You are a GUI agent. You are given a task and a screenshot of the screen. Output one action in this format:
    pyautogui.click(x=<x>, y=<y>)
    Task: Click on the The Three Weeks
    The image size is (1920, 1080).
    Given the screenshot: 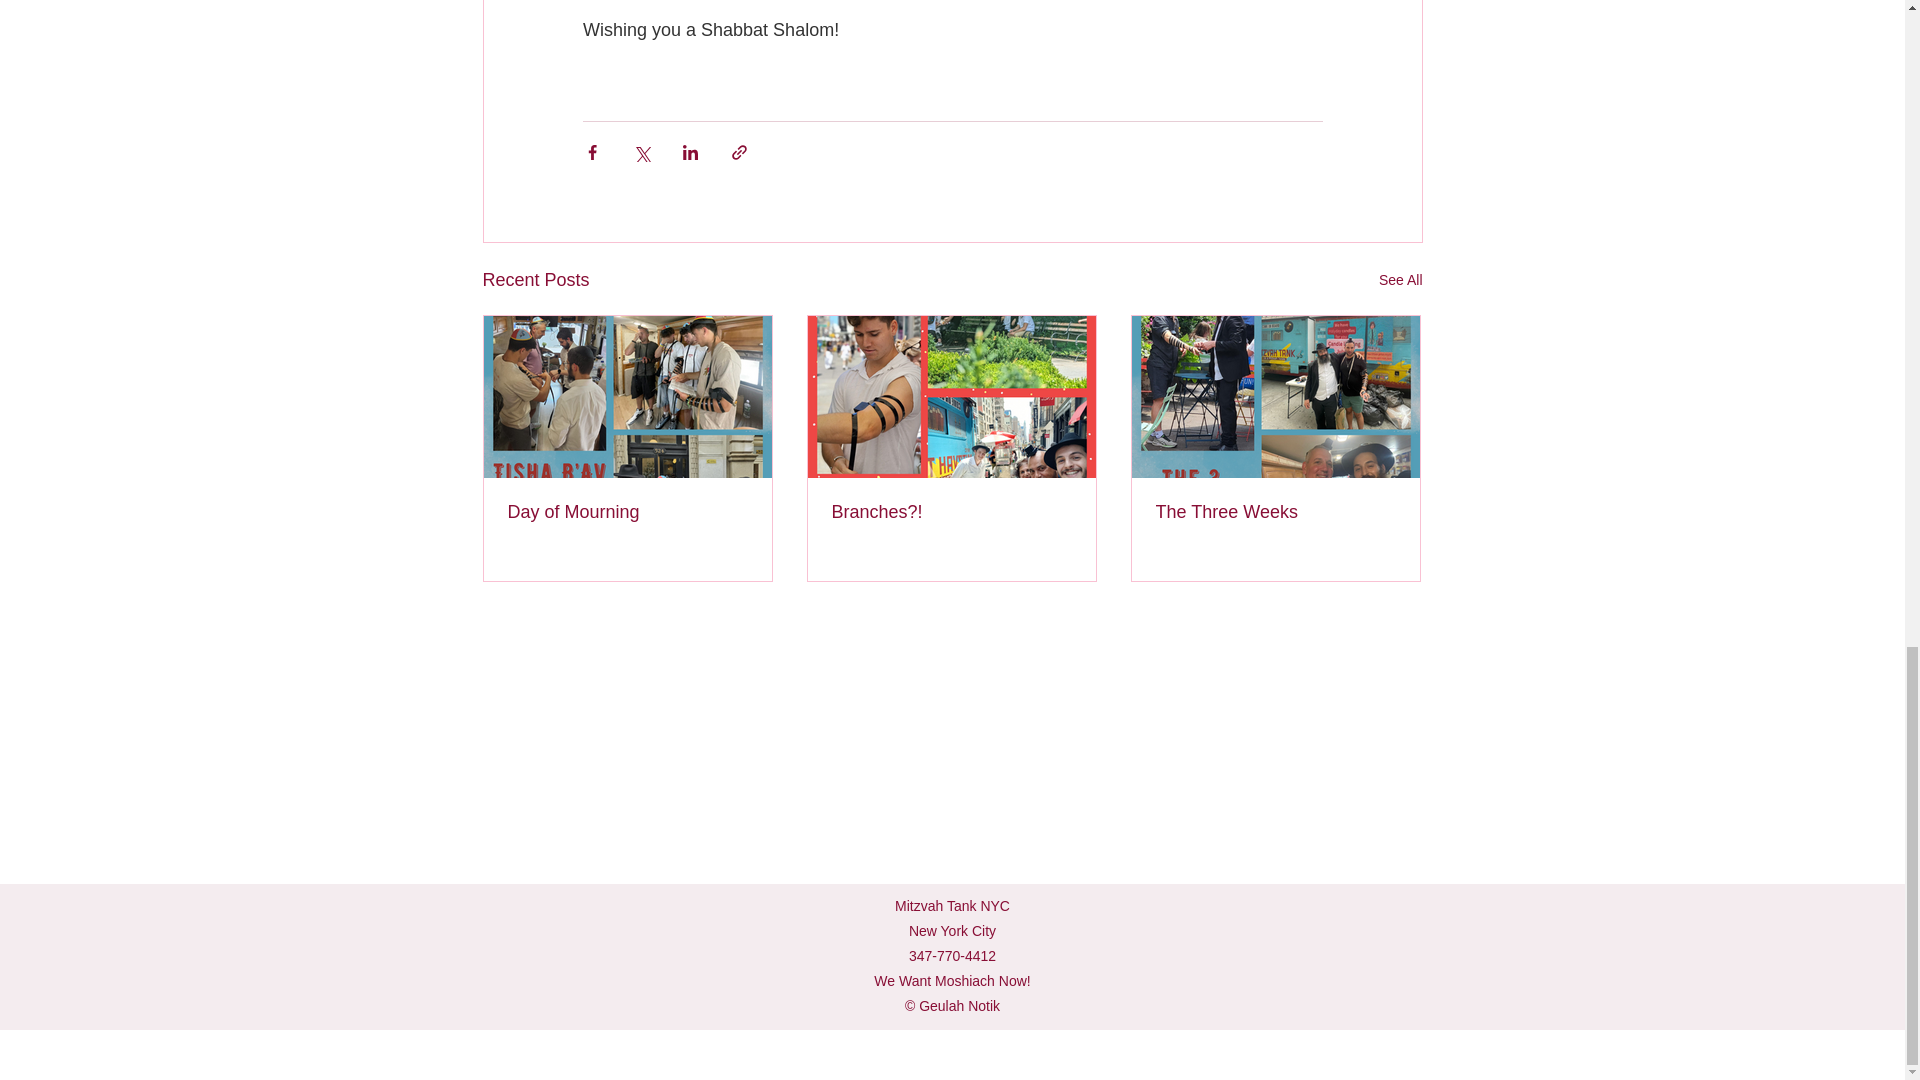 What is the action you would take?
    pyautogui.click(x=1275, y=512)
    